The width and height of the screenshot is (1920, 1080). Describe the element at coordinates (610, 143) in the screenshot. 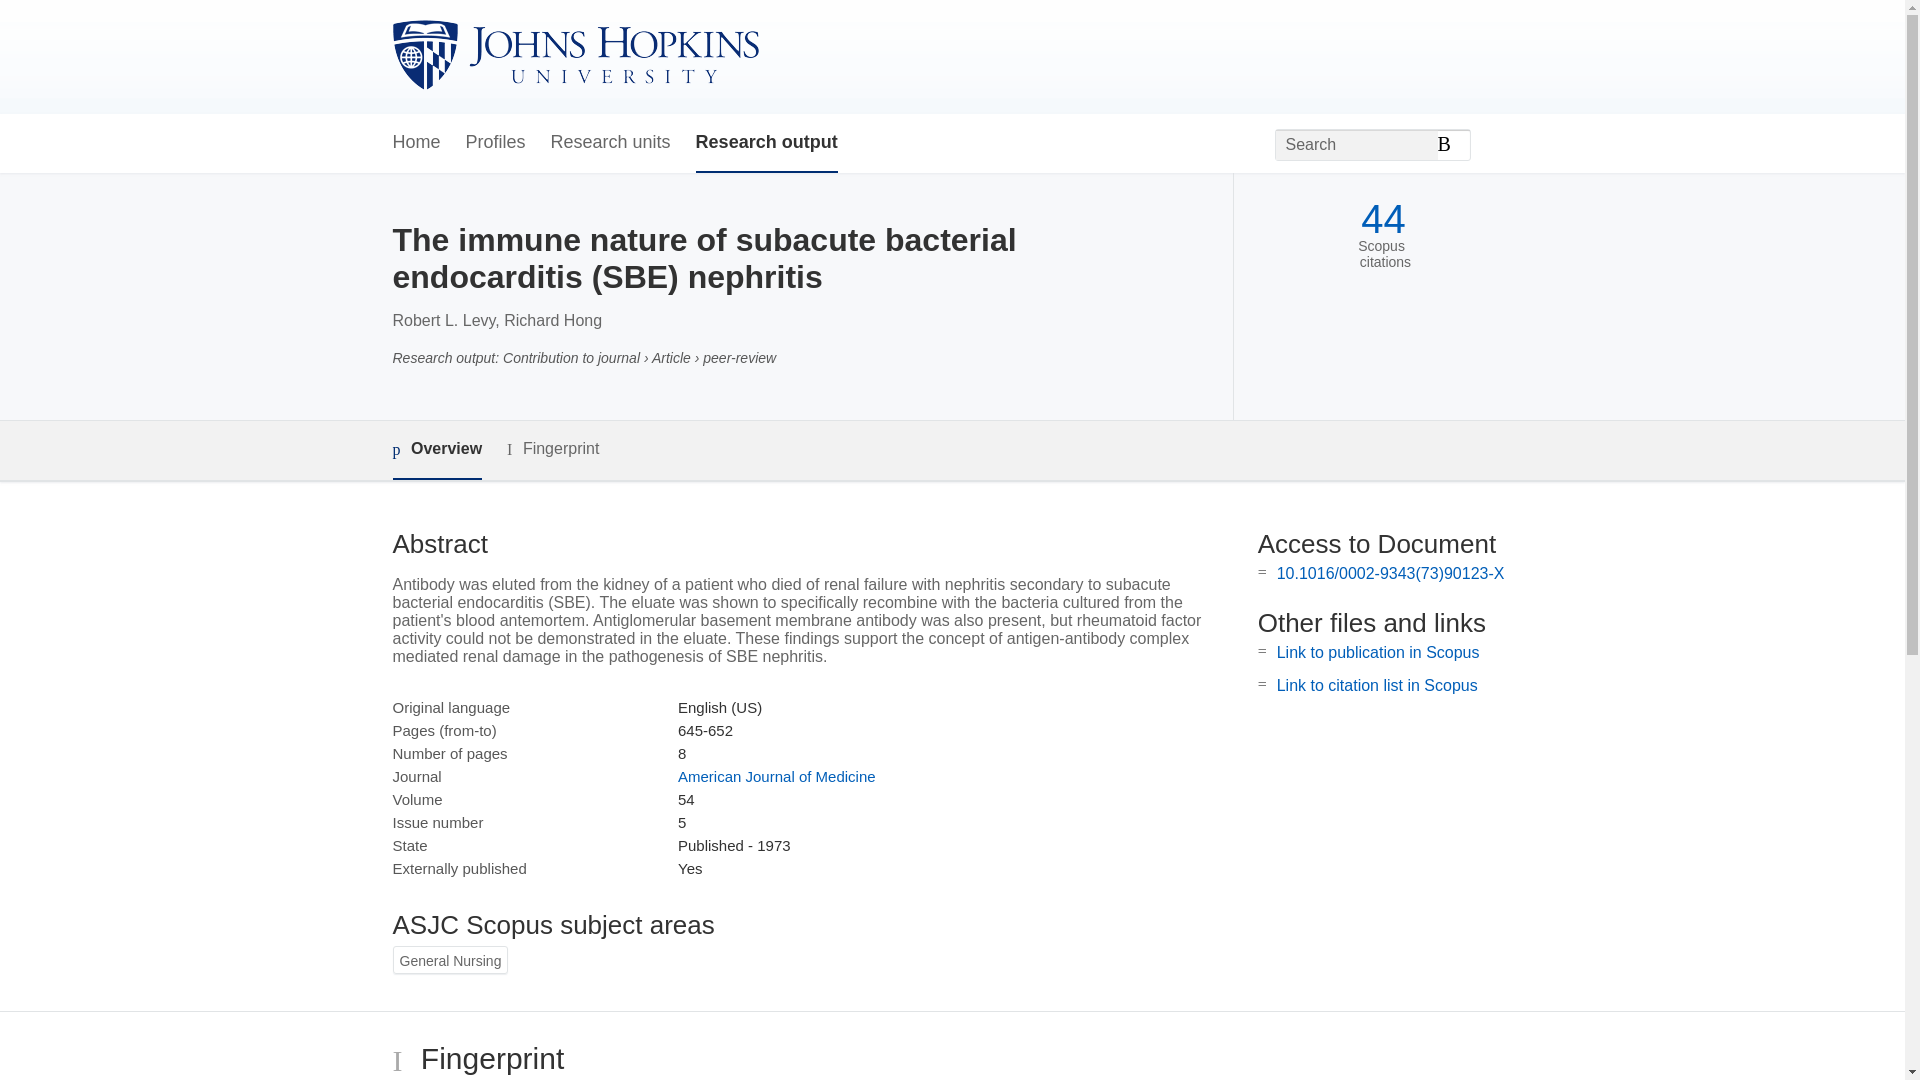

I see `Research units` at that location.